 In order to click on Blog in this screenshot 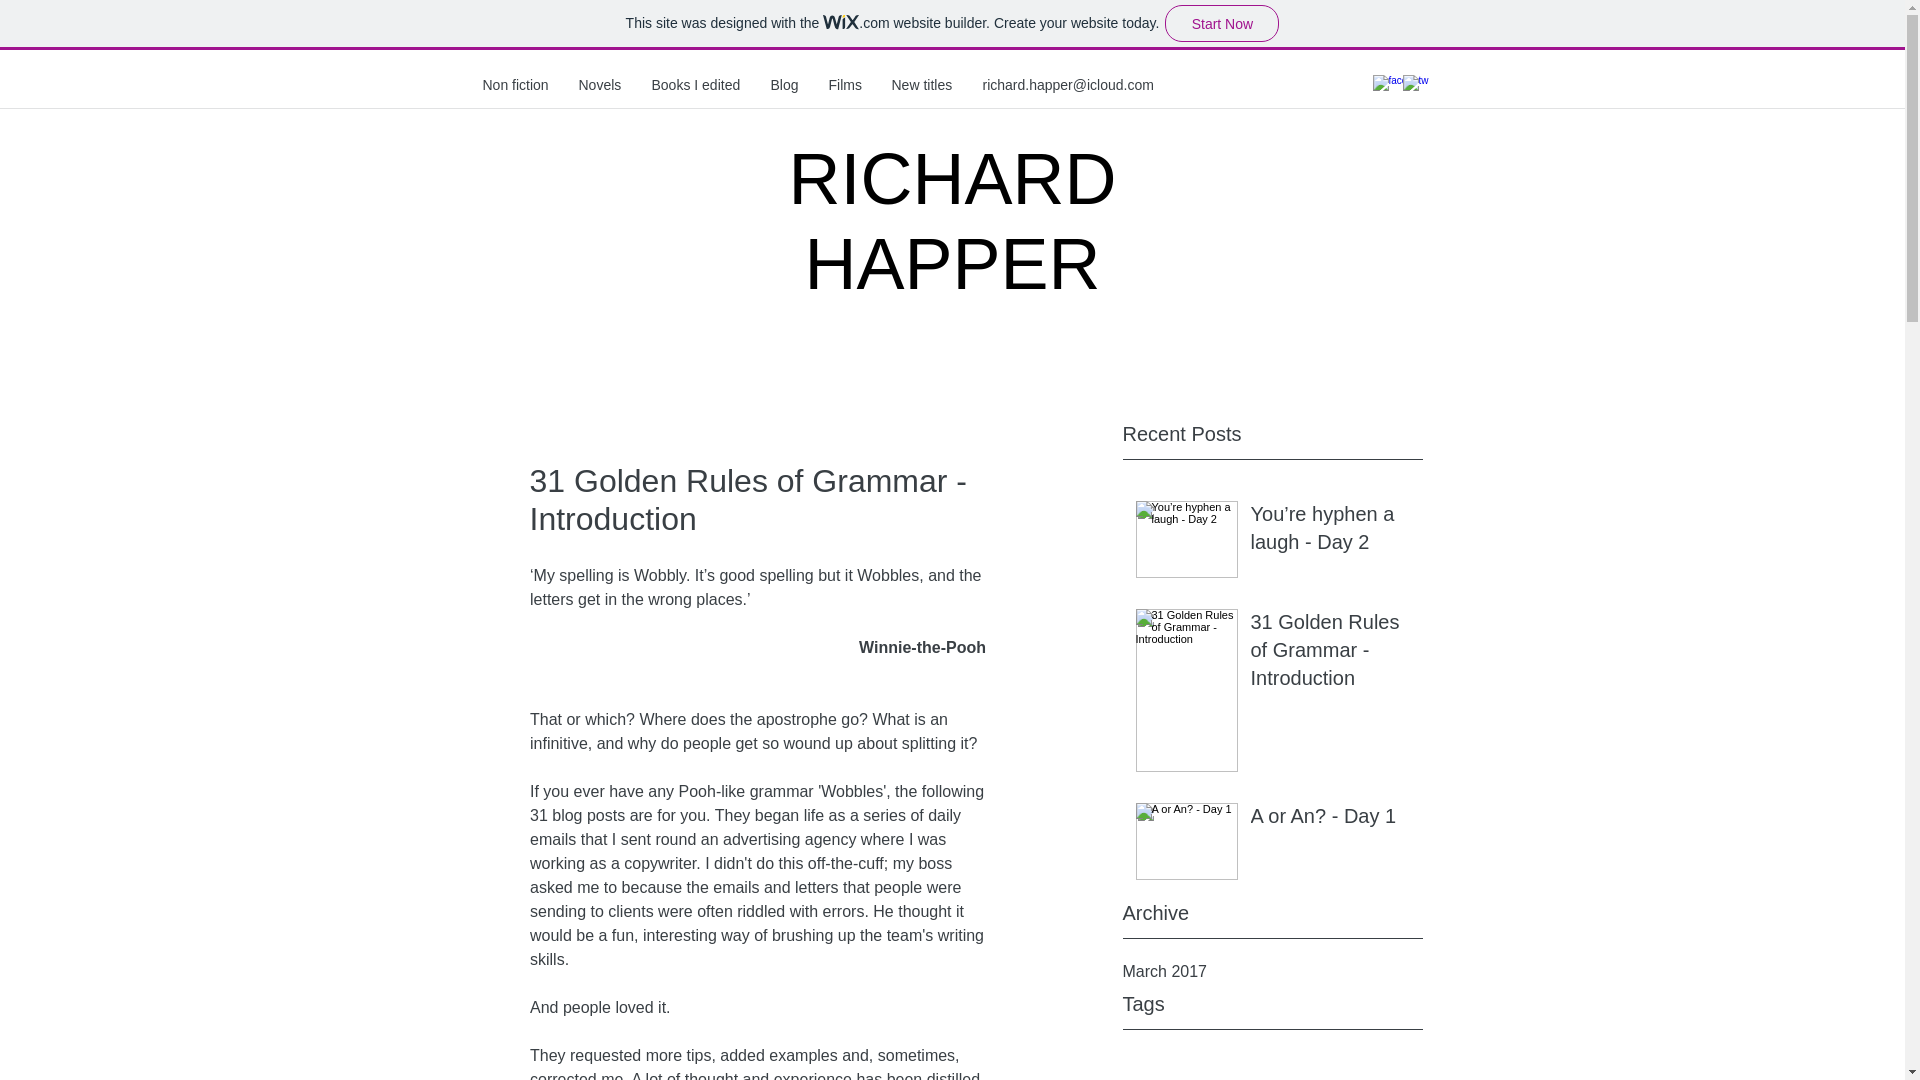, I will do `click(785, 85)`.